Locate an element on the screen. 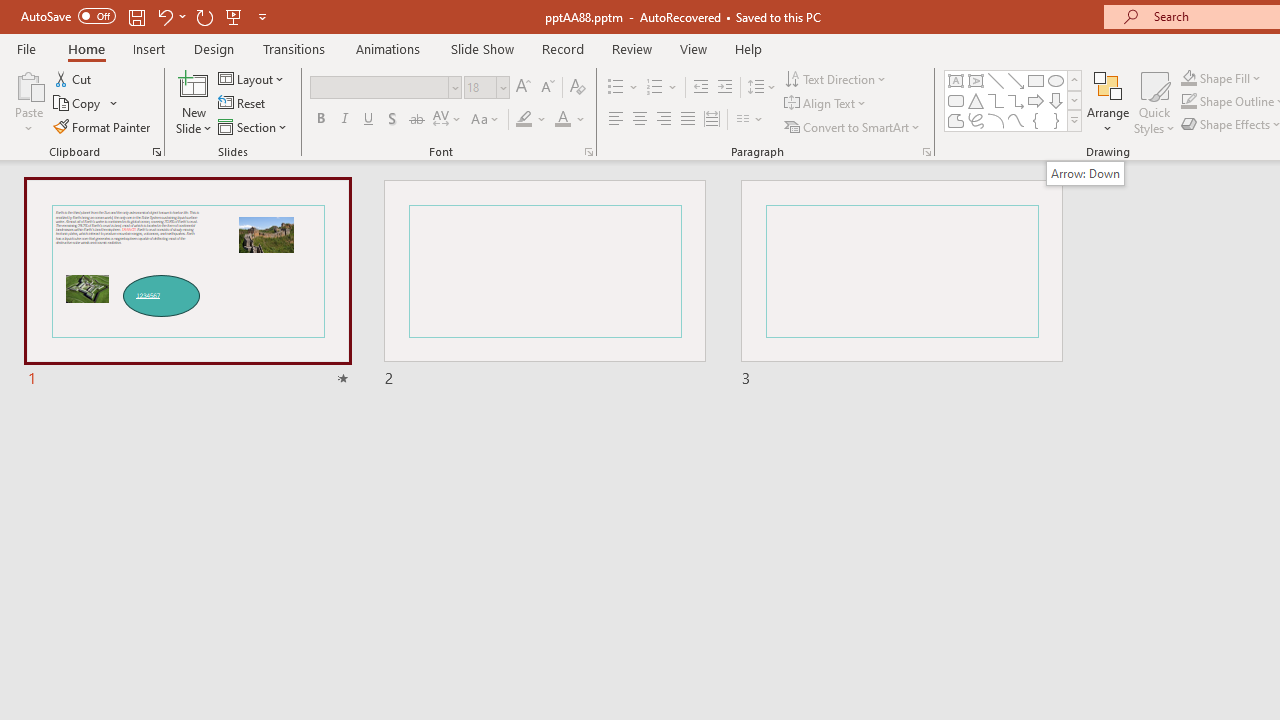 Image resolution: width=1280 pixels, height=720 pixels. Text Highlight Color is located at coordinates (532, 120).